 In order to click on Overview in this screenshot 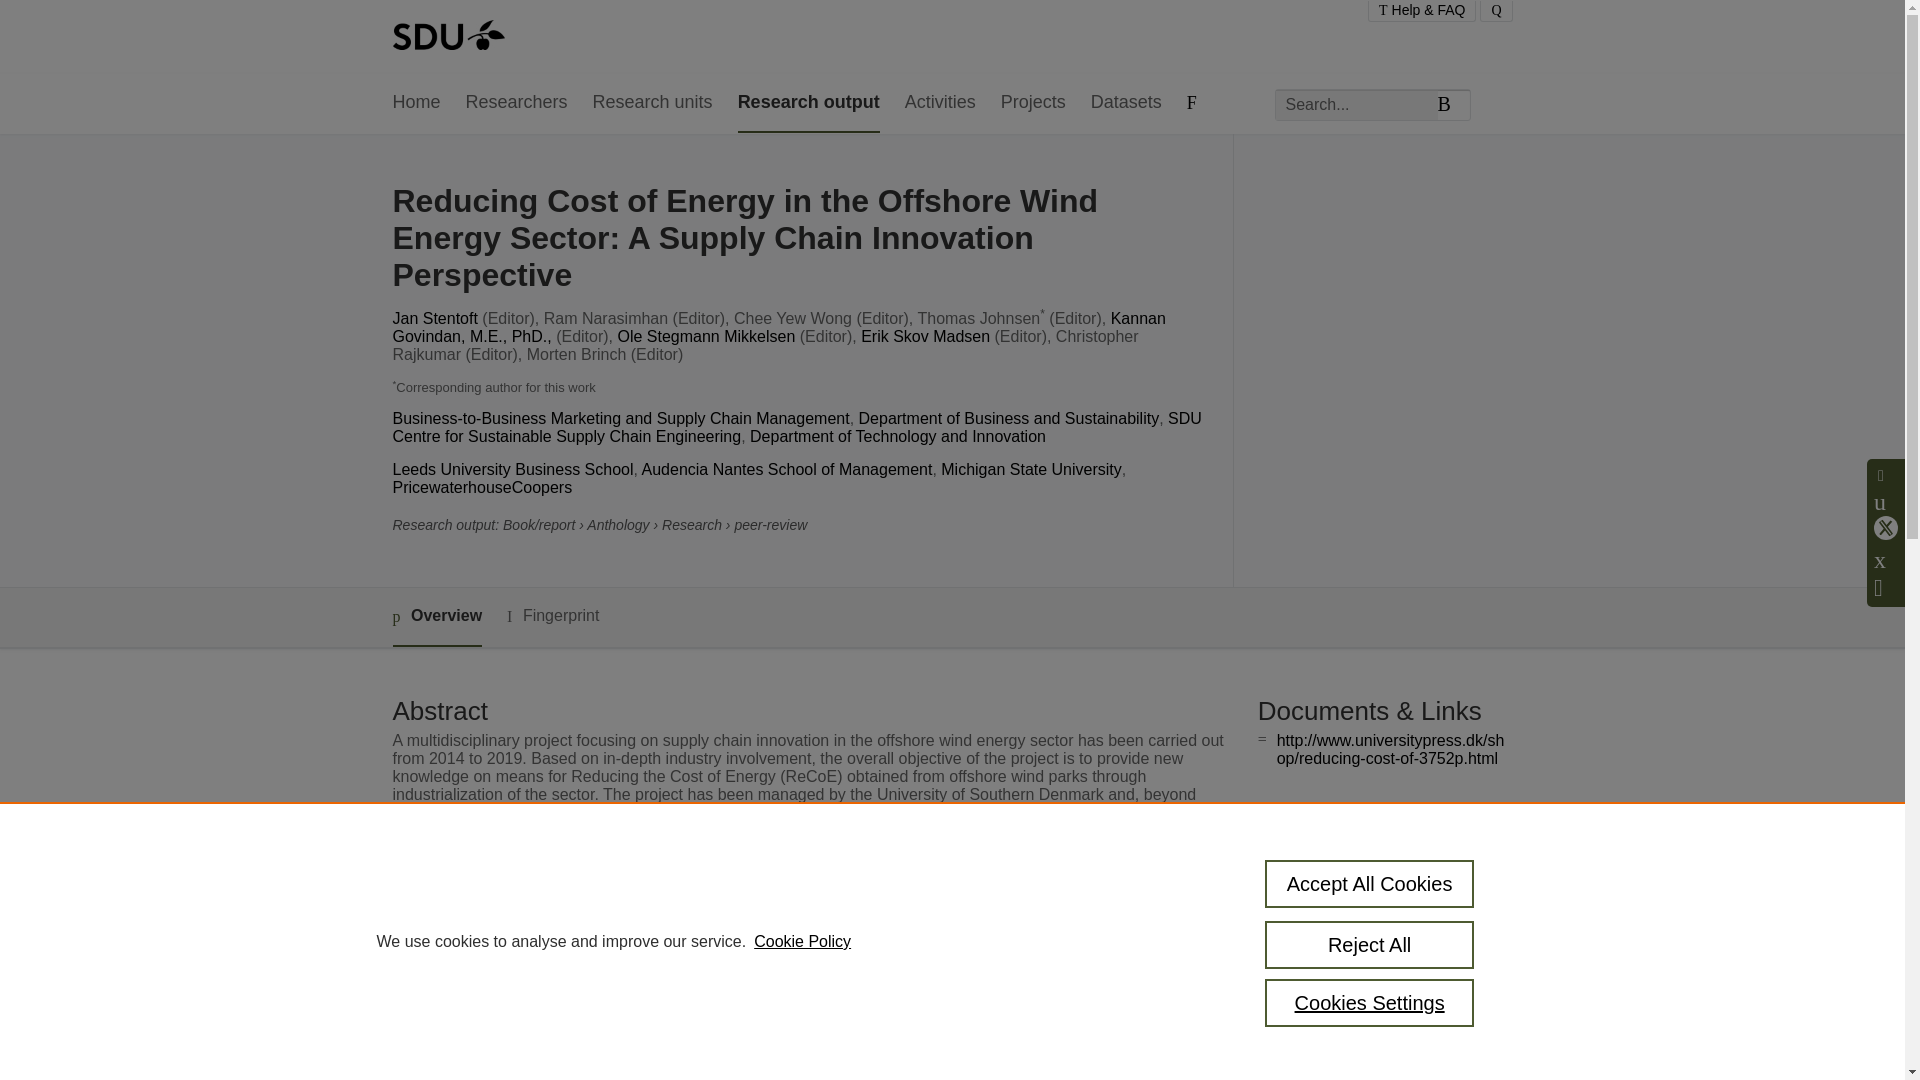, I will do `click(436, 616)`.